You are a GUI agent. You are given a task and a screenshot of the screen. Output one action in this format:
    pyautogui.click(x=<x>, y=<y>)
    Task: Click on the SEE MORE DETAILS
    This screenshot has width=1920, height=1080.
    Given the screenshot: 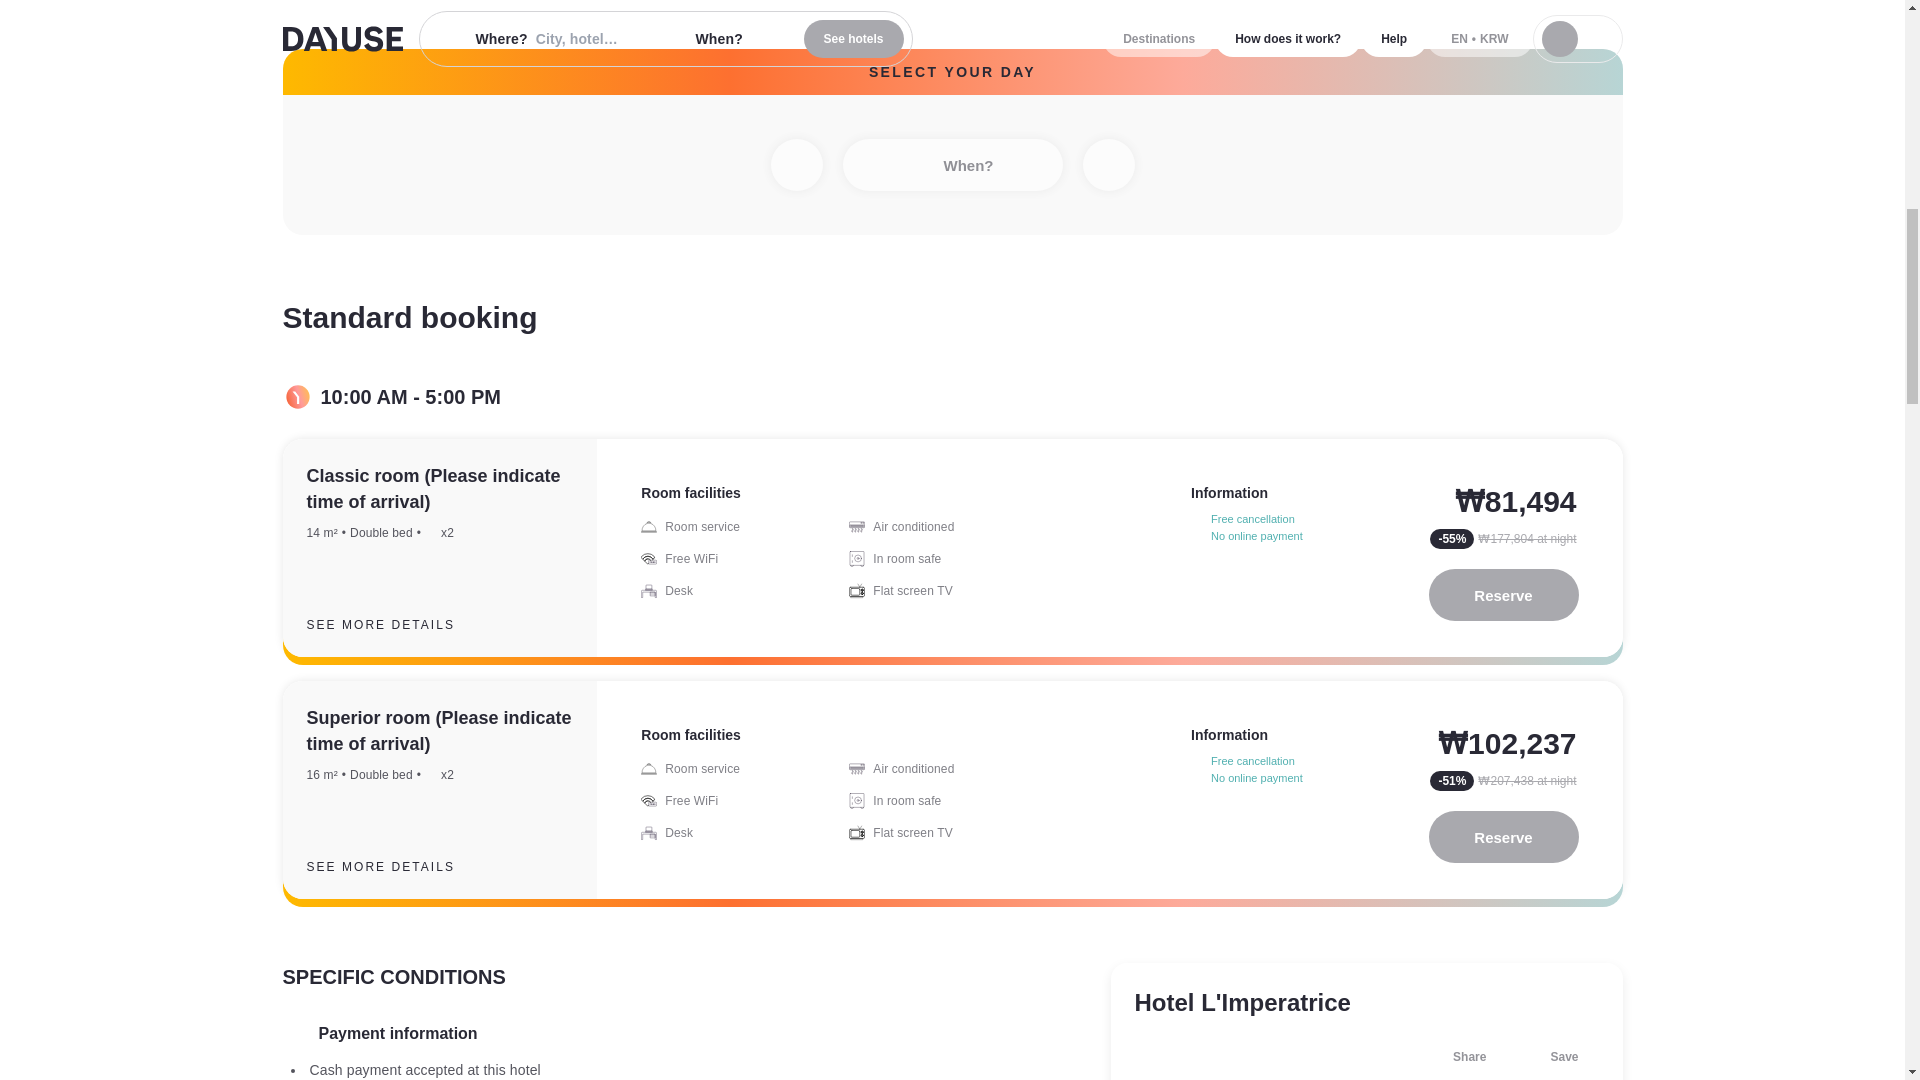 What is the action you would take?
    pyautogui.click(x=396, y=867)
    